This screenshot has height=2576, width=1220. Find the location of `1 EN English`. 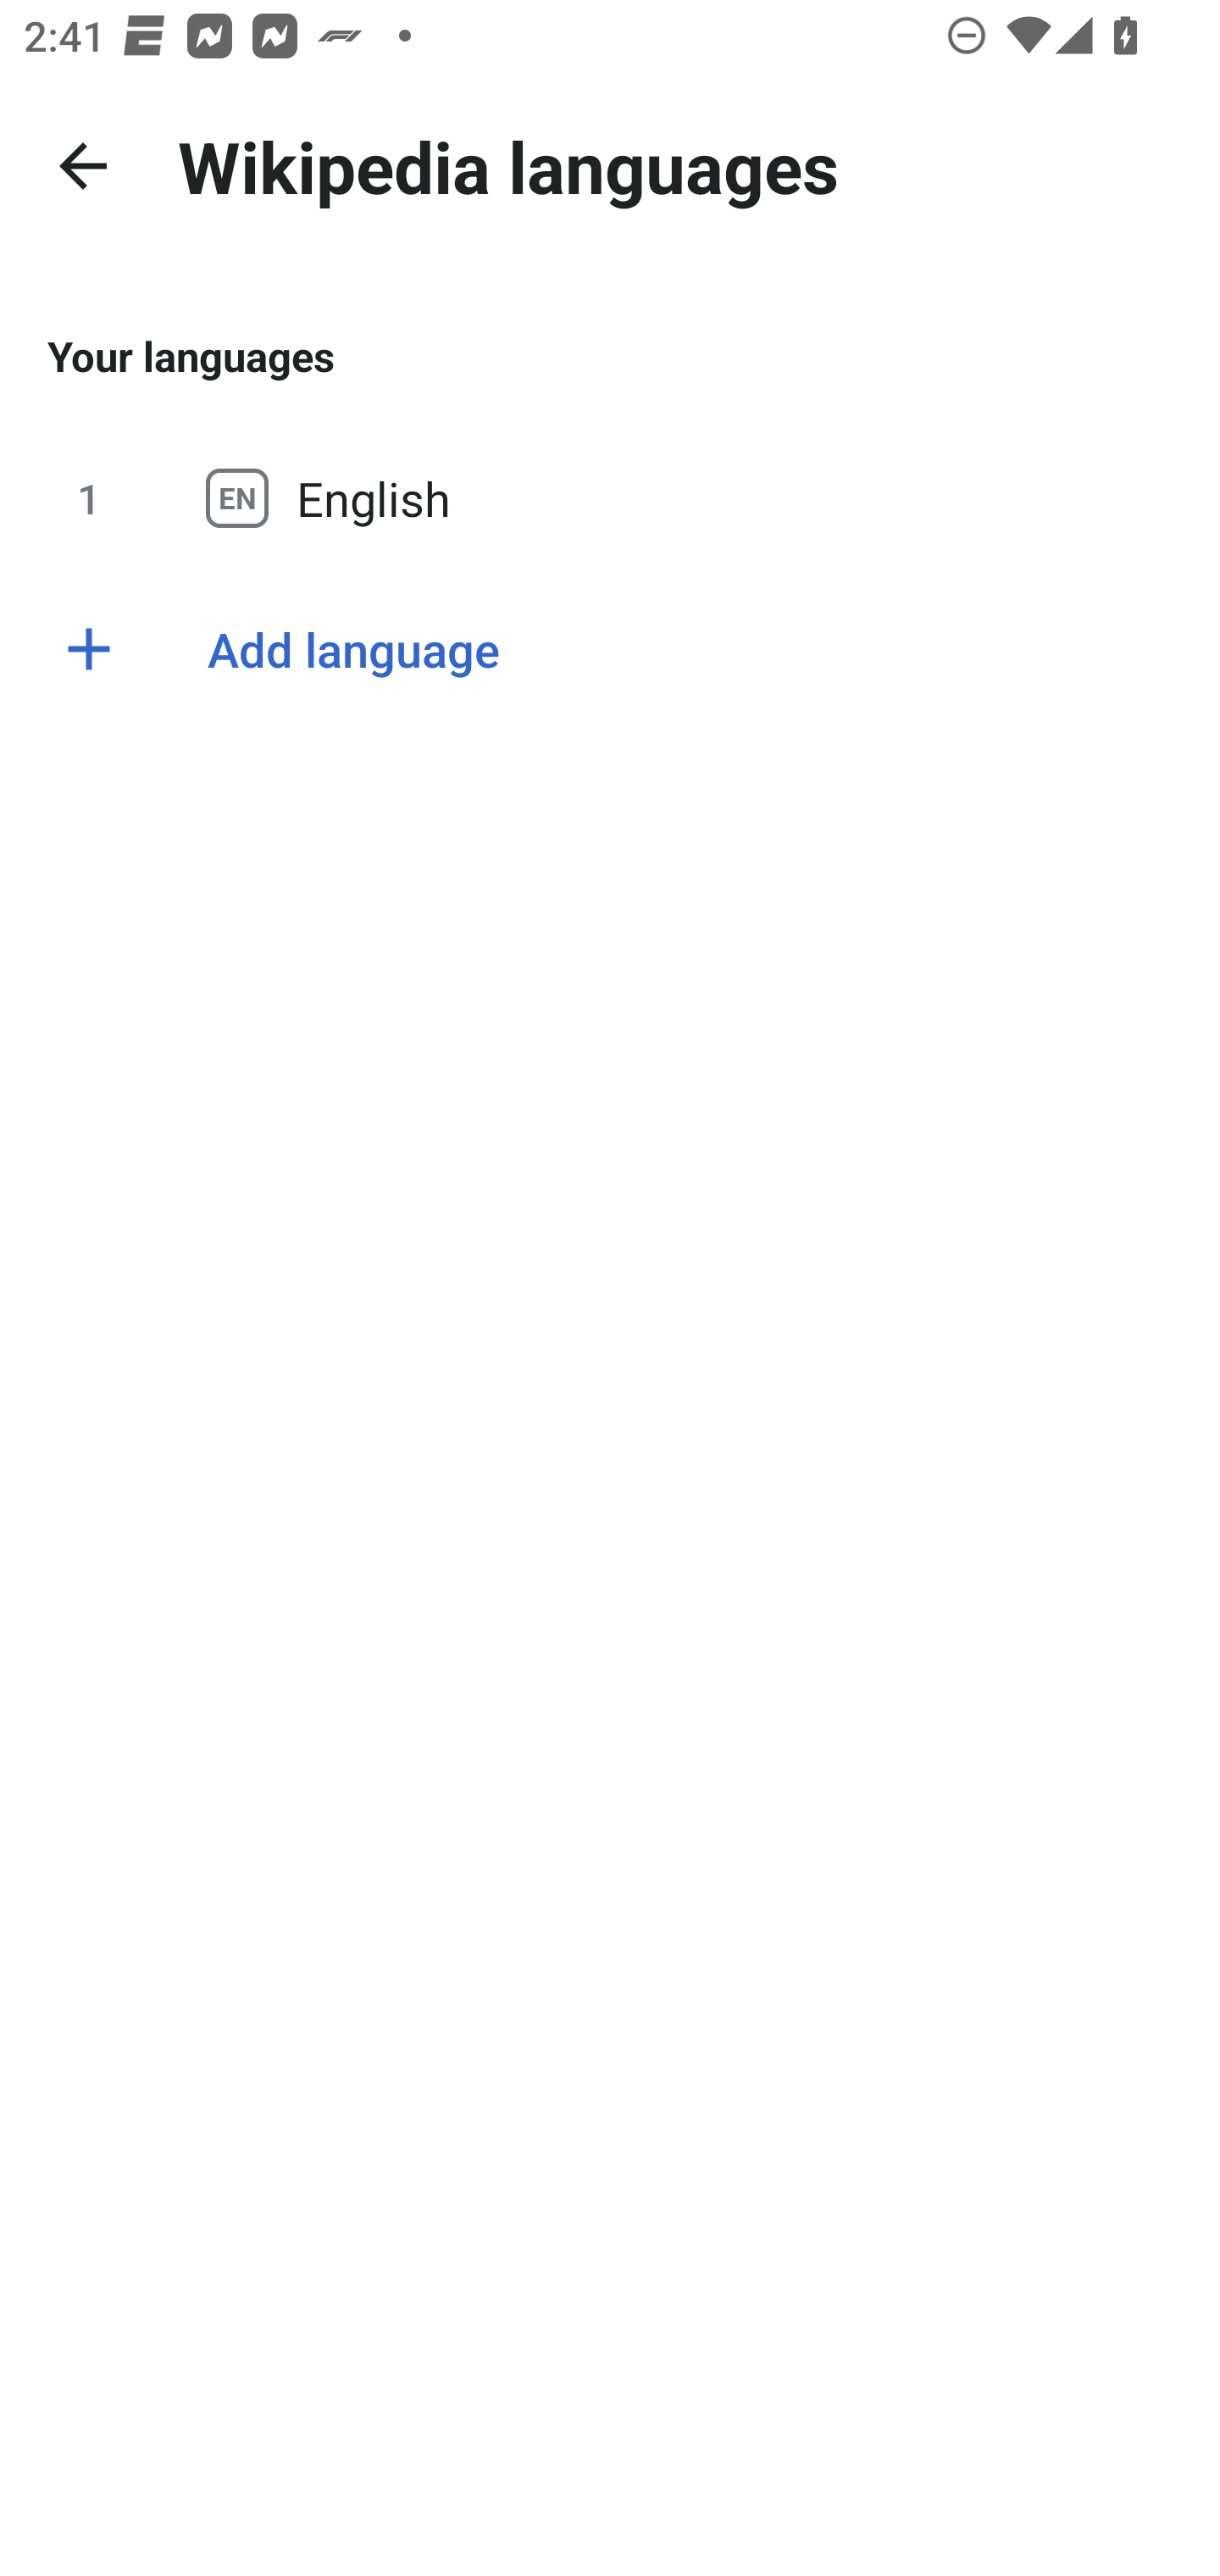

1 EN English is located at coordinates (610, 498).